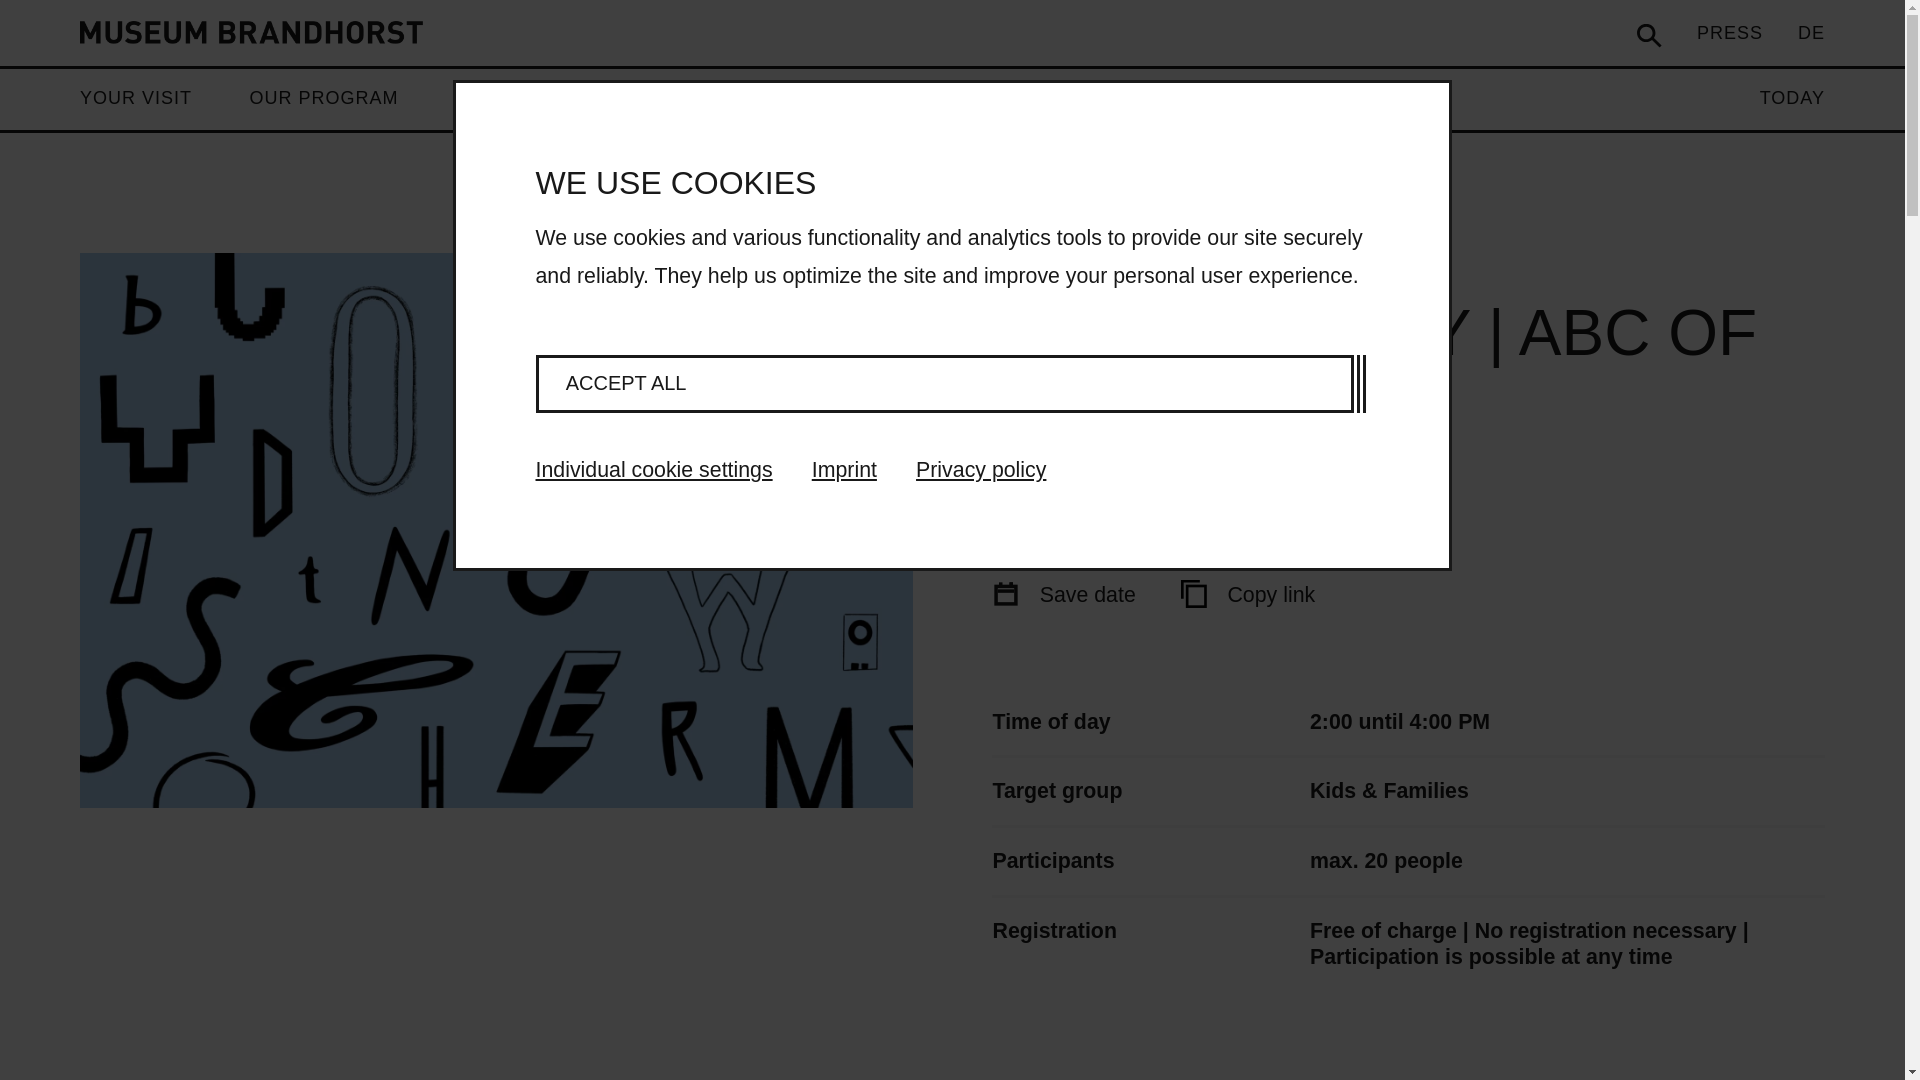 This screenshot has width=1920, height=1080. Describe the element at coordinates (1811, 32) in the screenshot. I see `Sprache wechseln zu Deutsch` at that location.